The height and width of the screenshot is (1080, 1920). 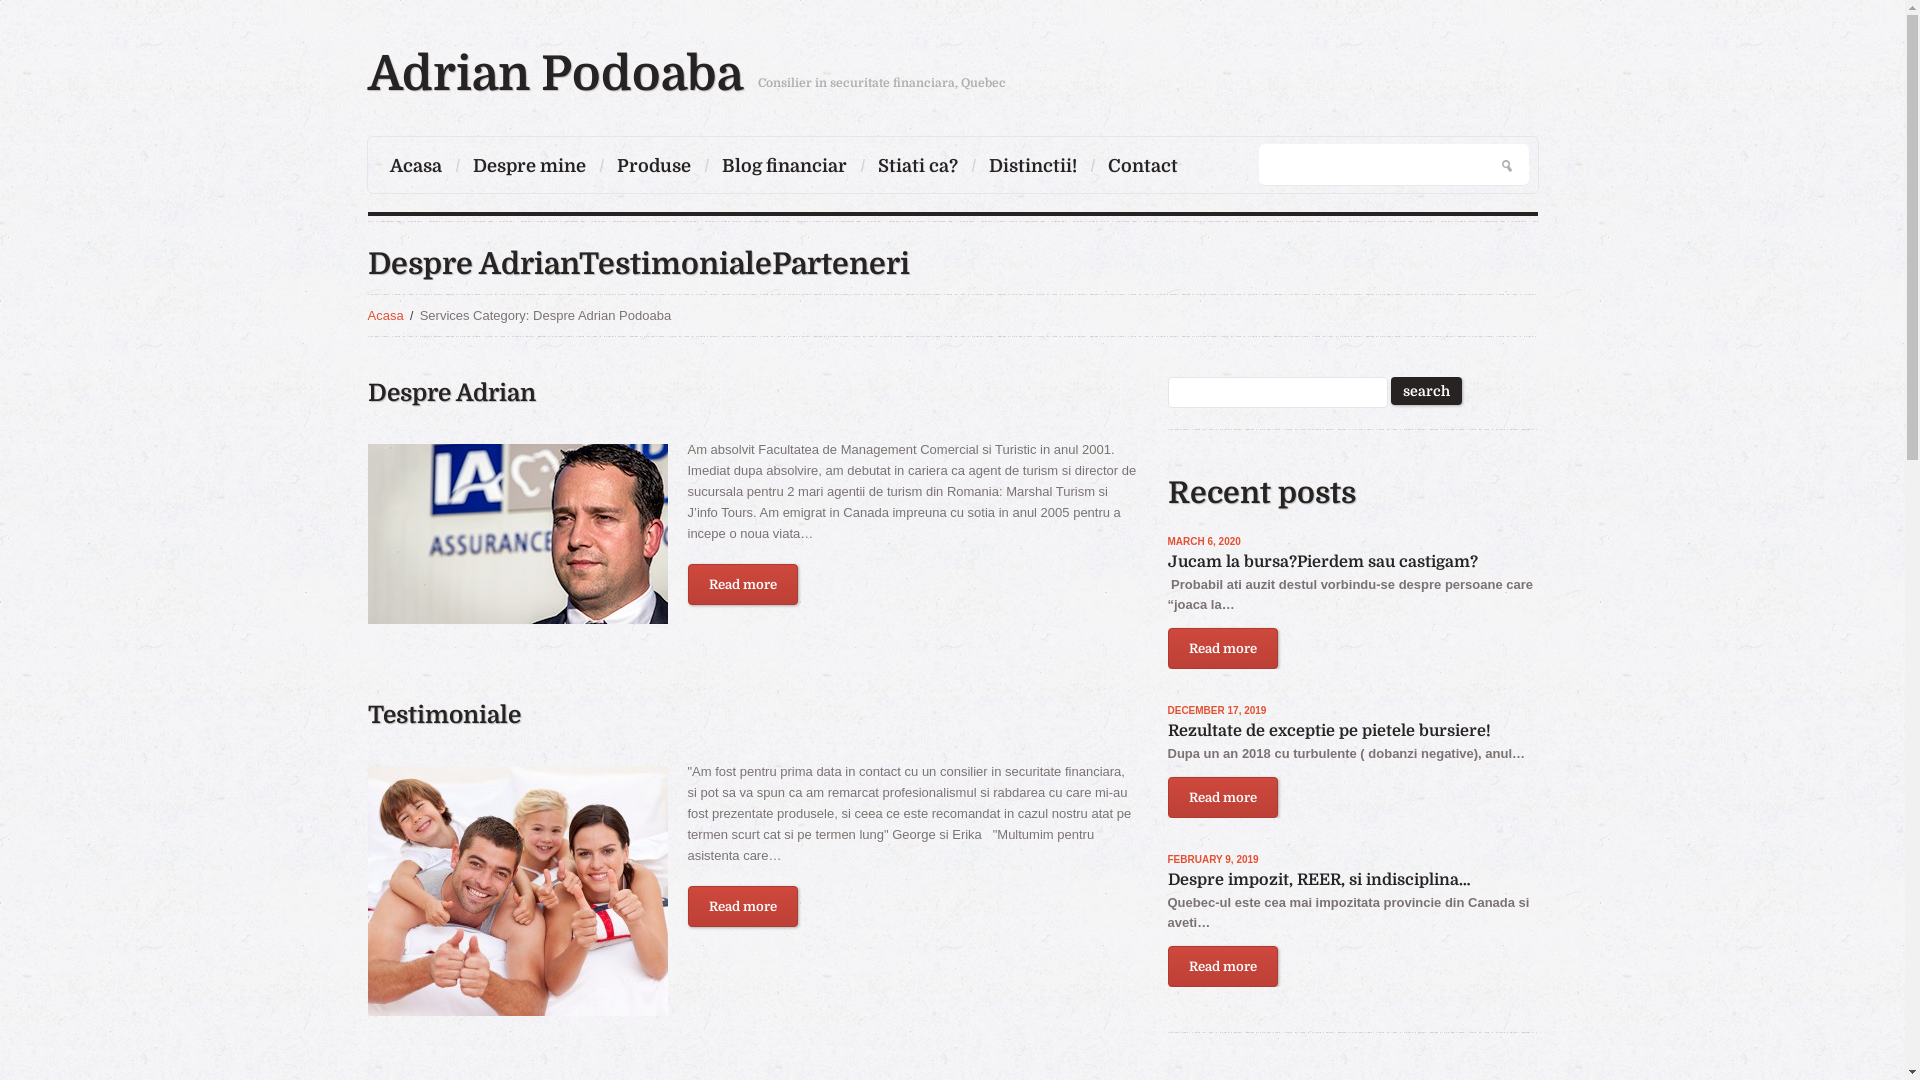 What do you see at coordinates (518, 891) in the screenshot?
I see `Testimoniale` at bounding box center [518, 891].